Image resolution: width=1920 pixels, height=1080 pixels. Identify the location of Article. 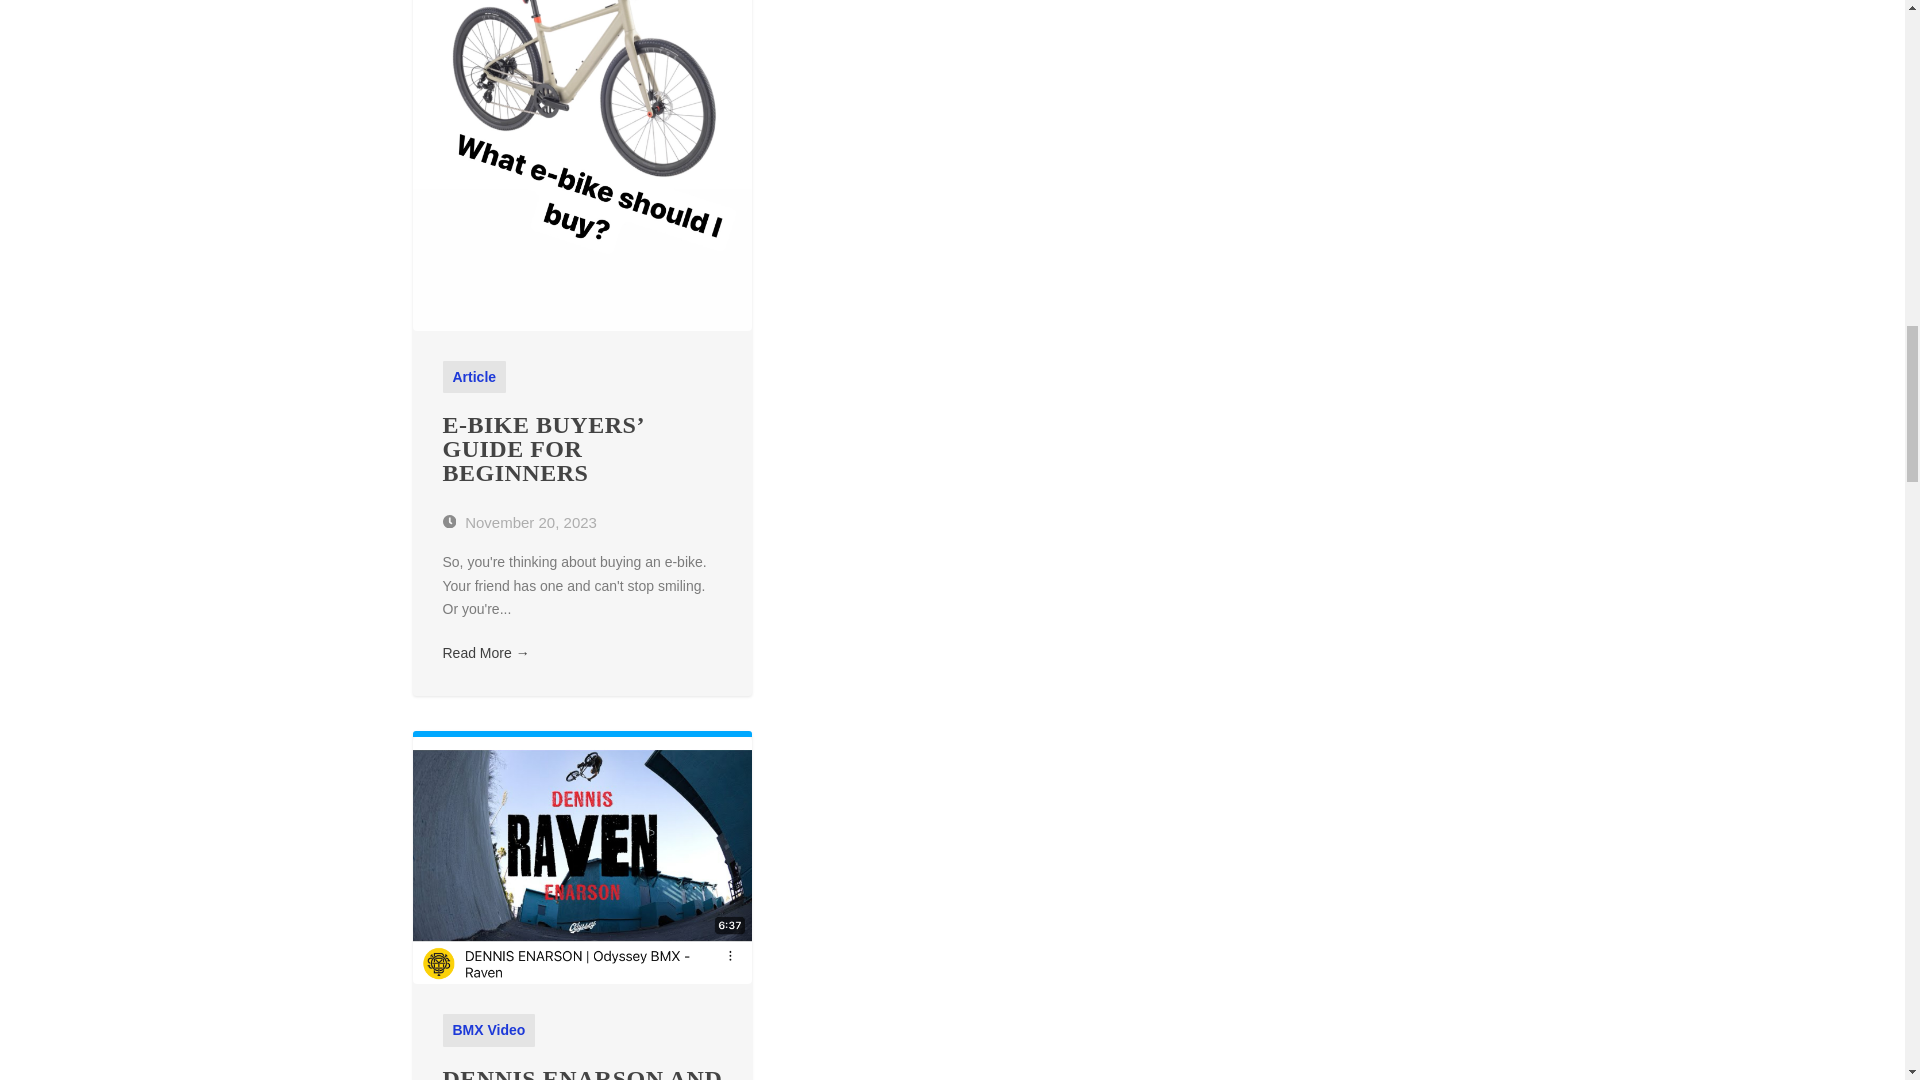
(473, 376).